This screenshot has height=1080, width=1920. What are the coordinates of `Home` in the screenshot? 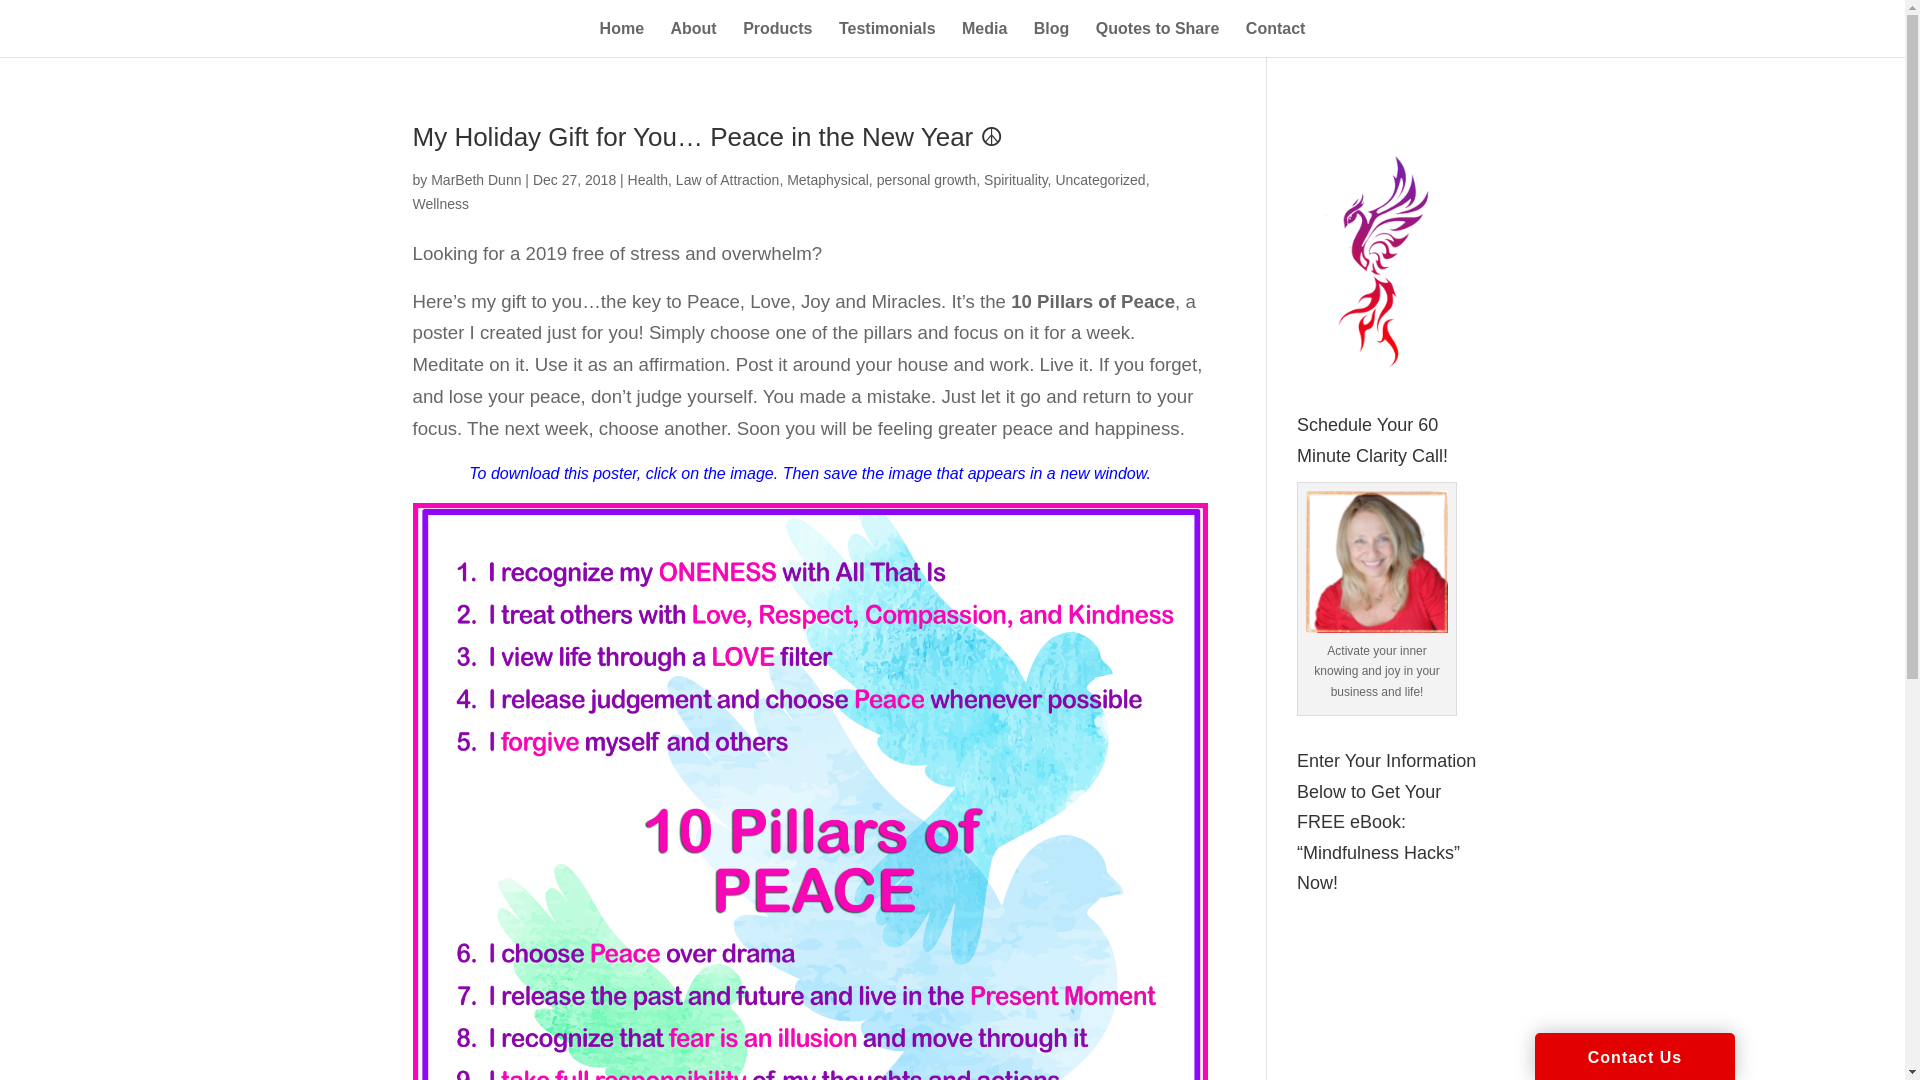 It's located at (621, 36).